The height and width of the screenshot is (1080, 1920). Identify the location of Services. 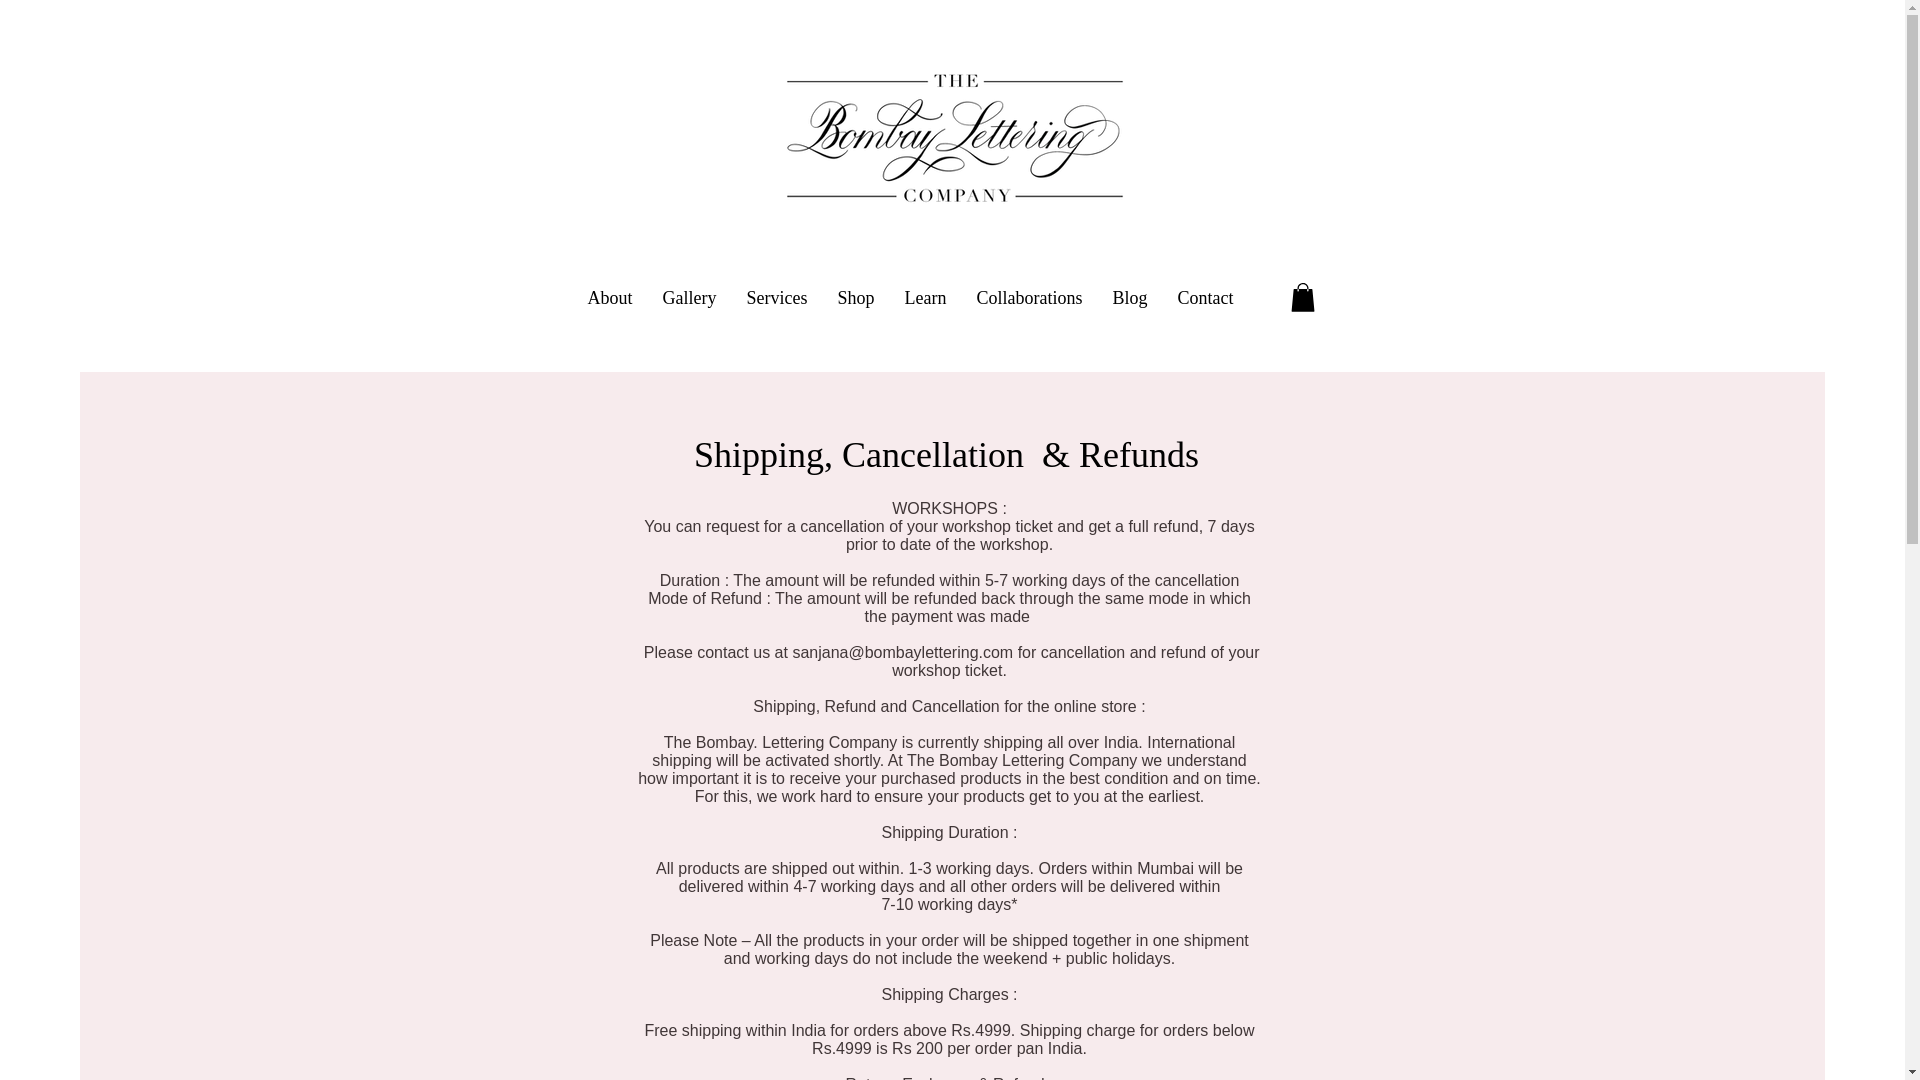
(777, 297).